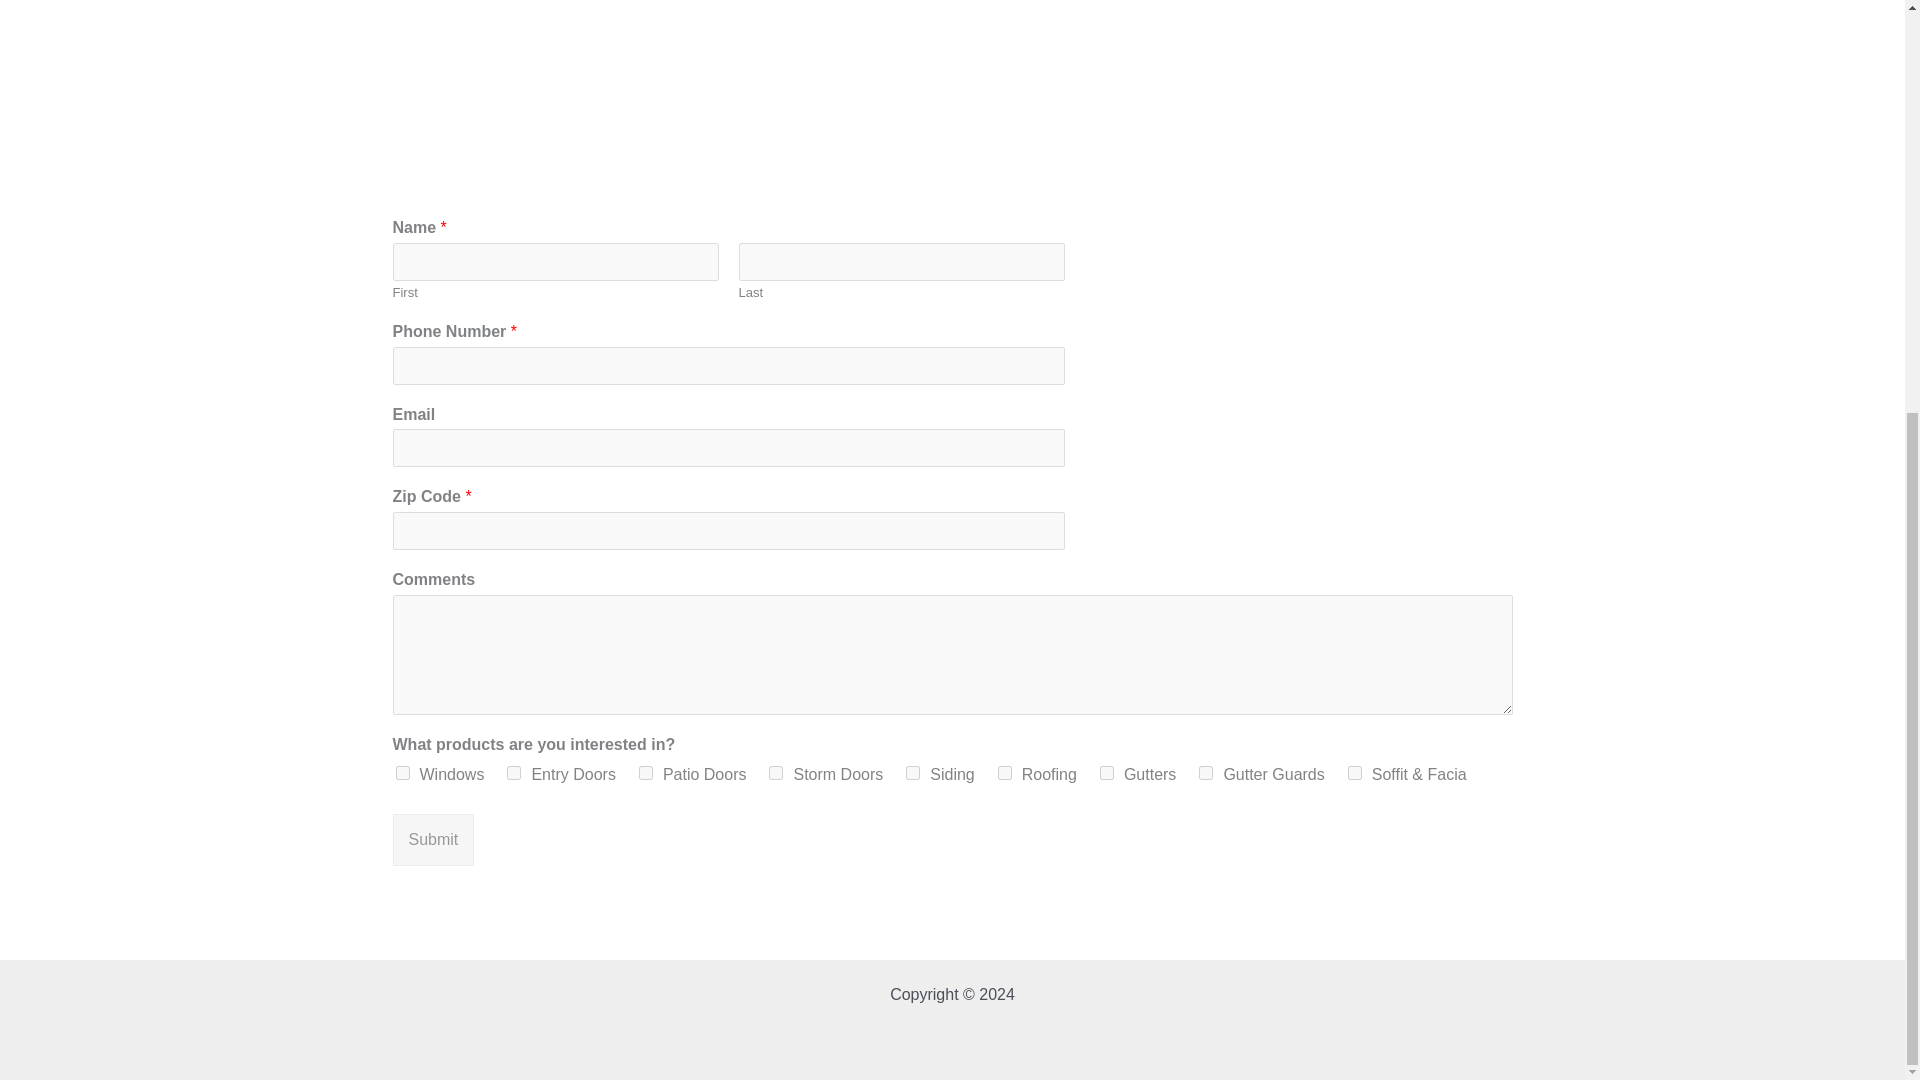  Describe the element at coordinates (1004, 772) in the screenshot. I see `Roofing` at that location.